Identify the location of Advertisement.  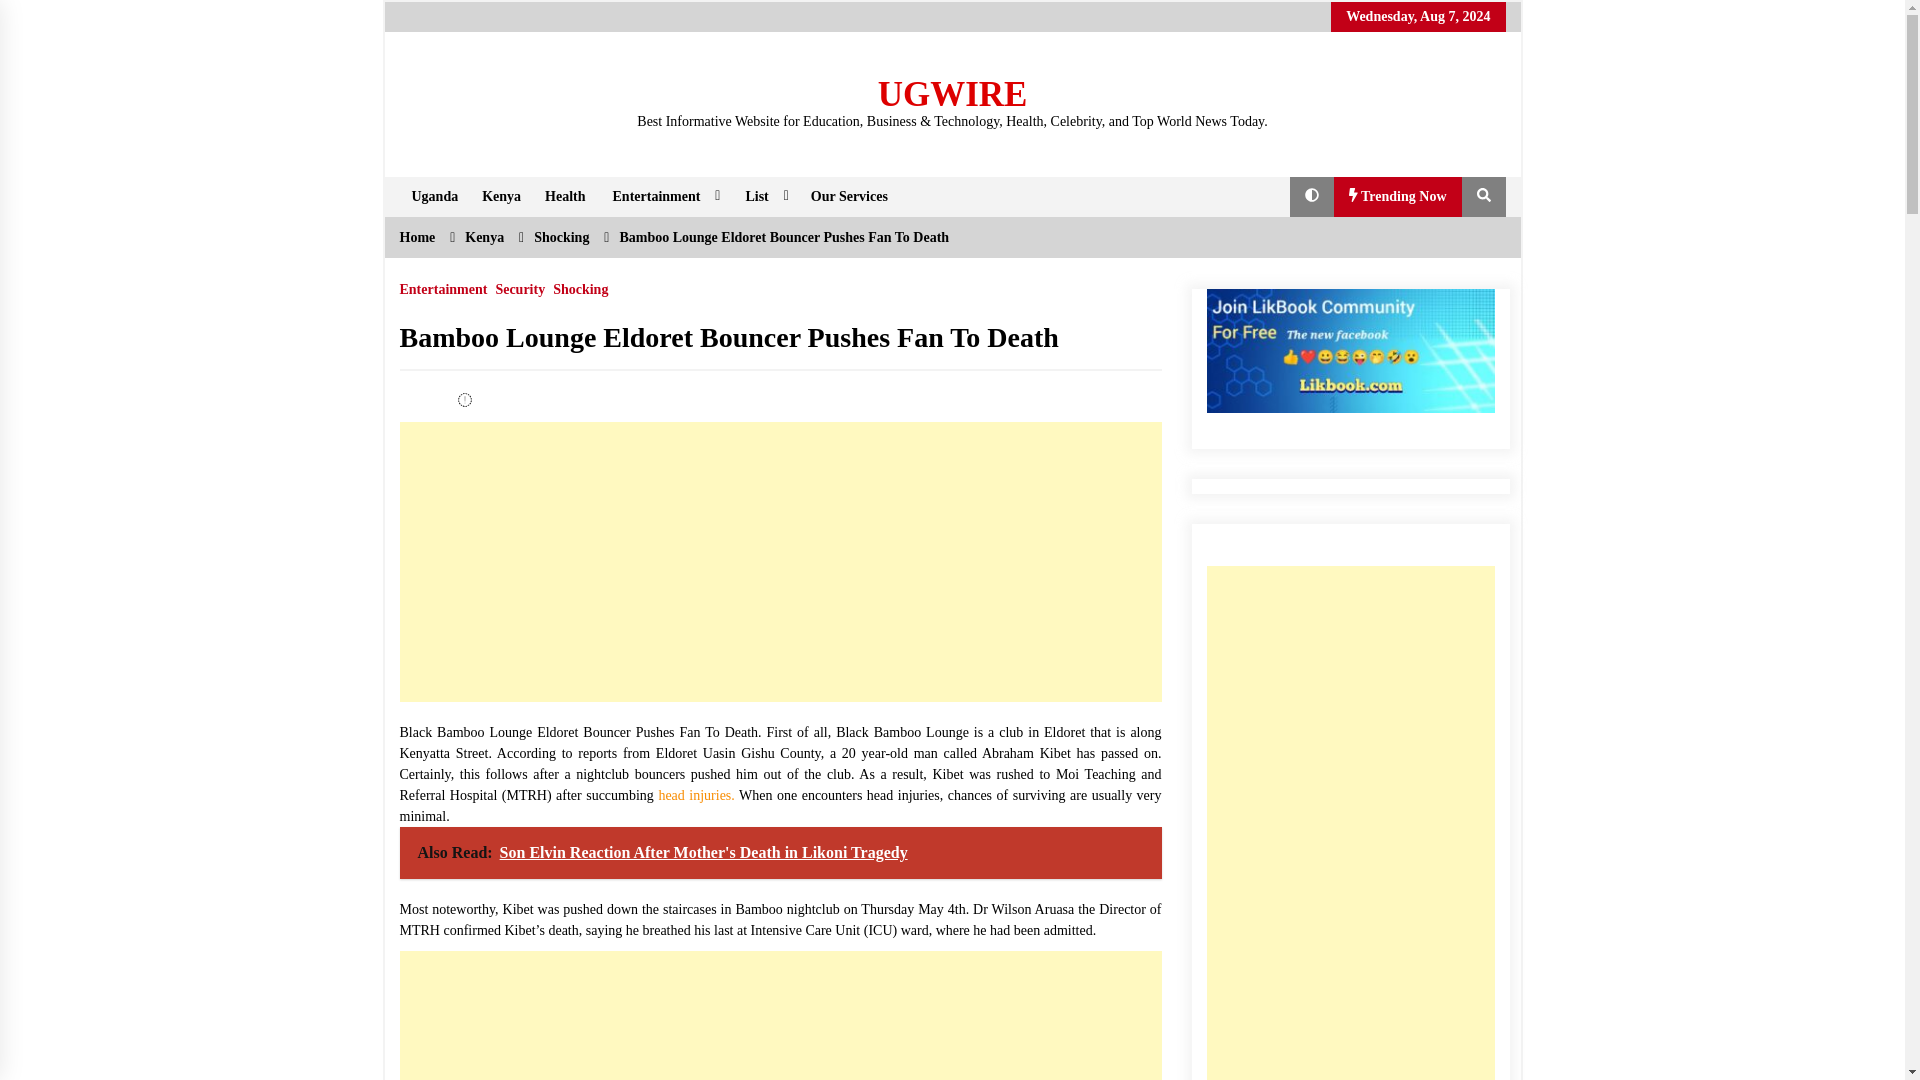
(780, 1016).